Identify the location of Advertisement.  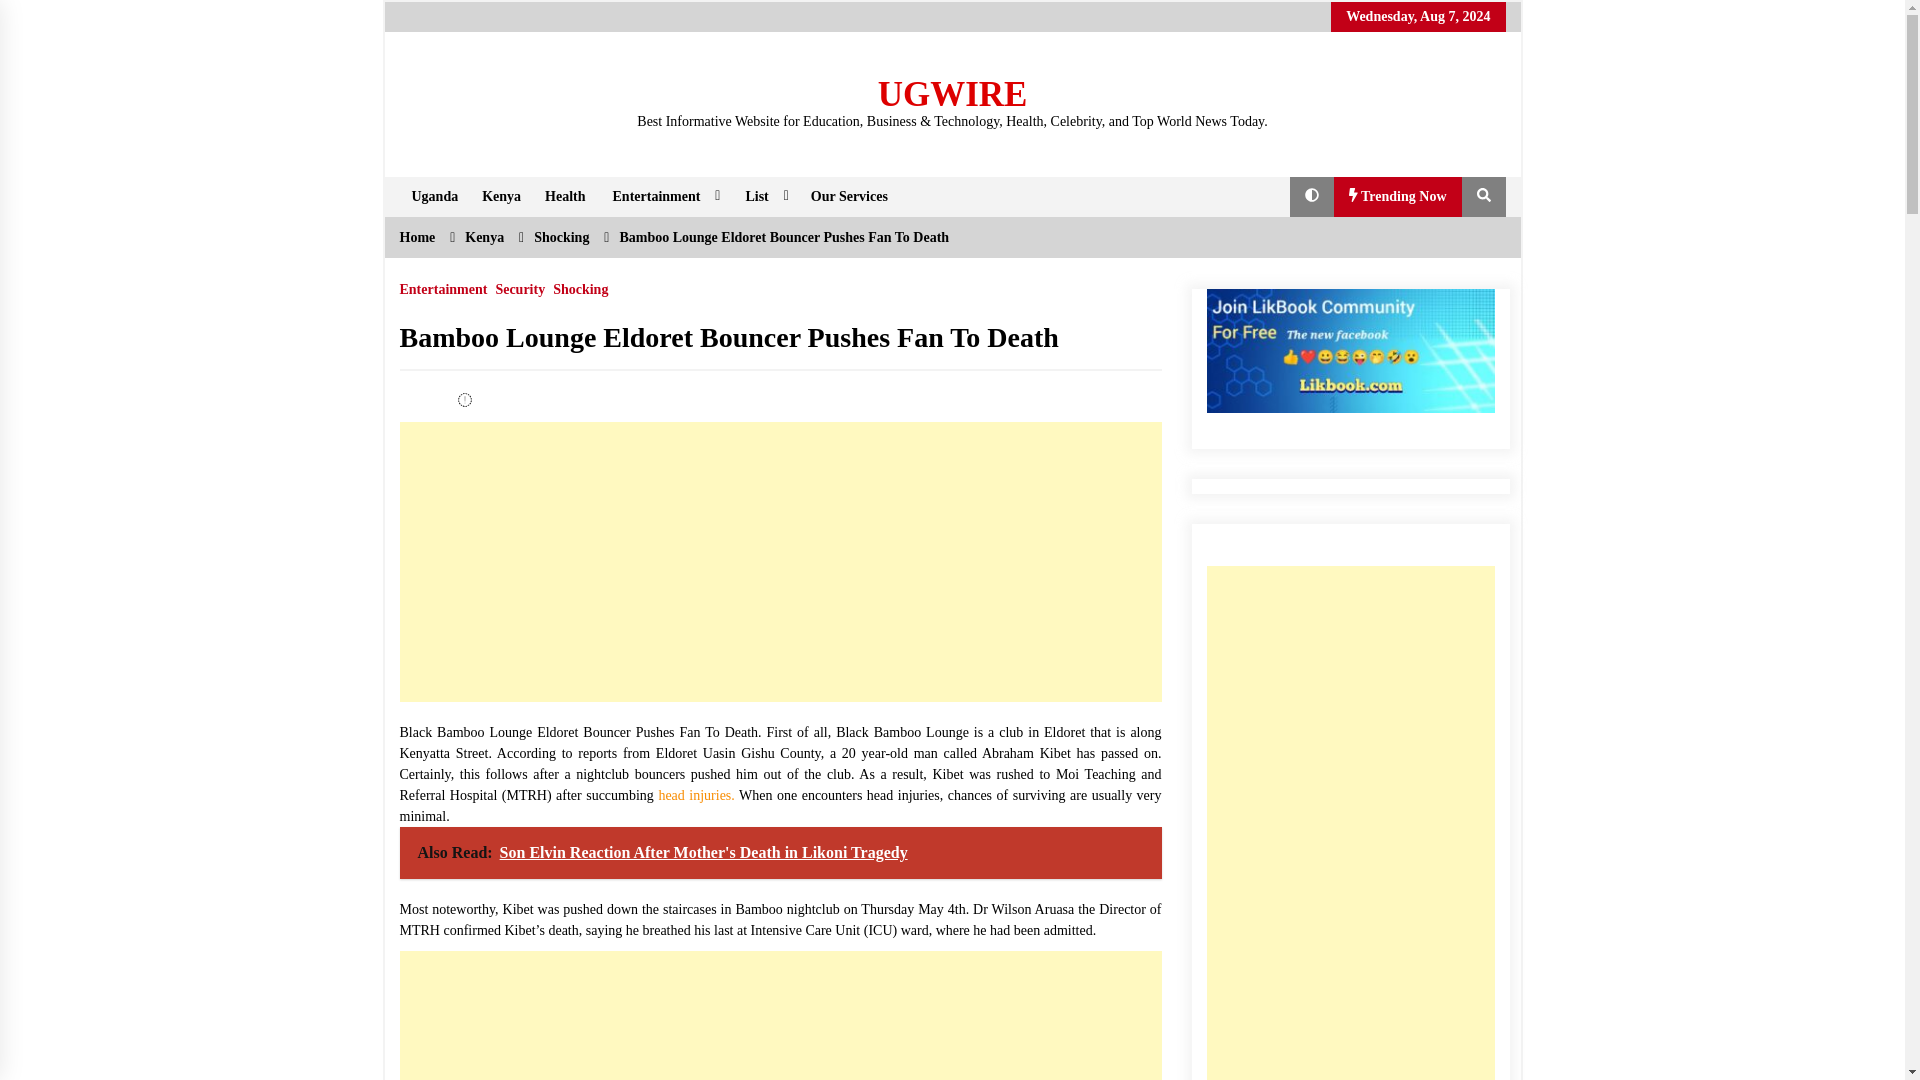
(780, 1016).